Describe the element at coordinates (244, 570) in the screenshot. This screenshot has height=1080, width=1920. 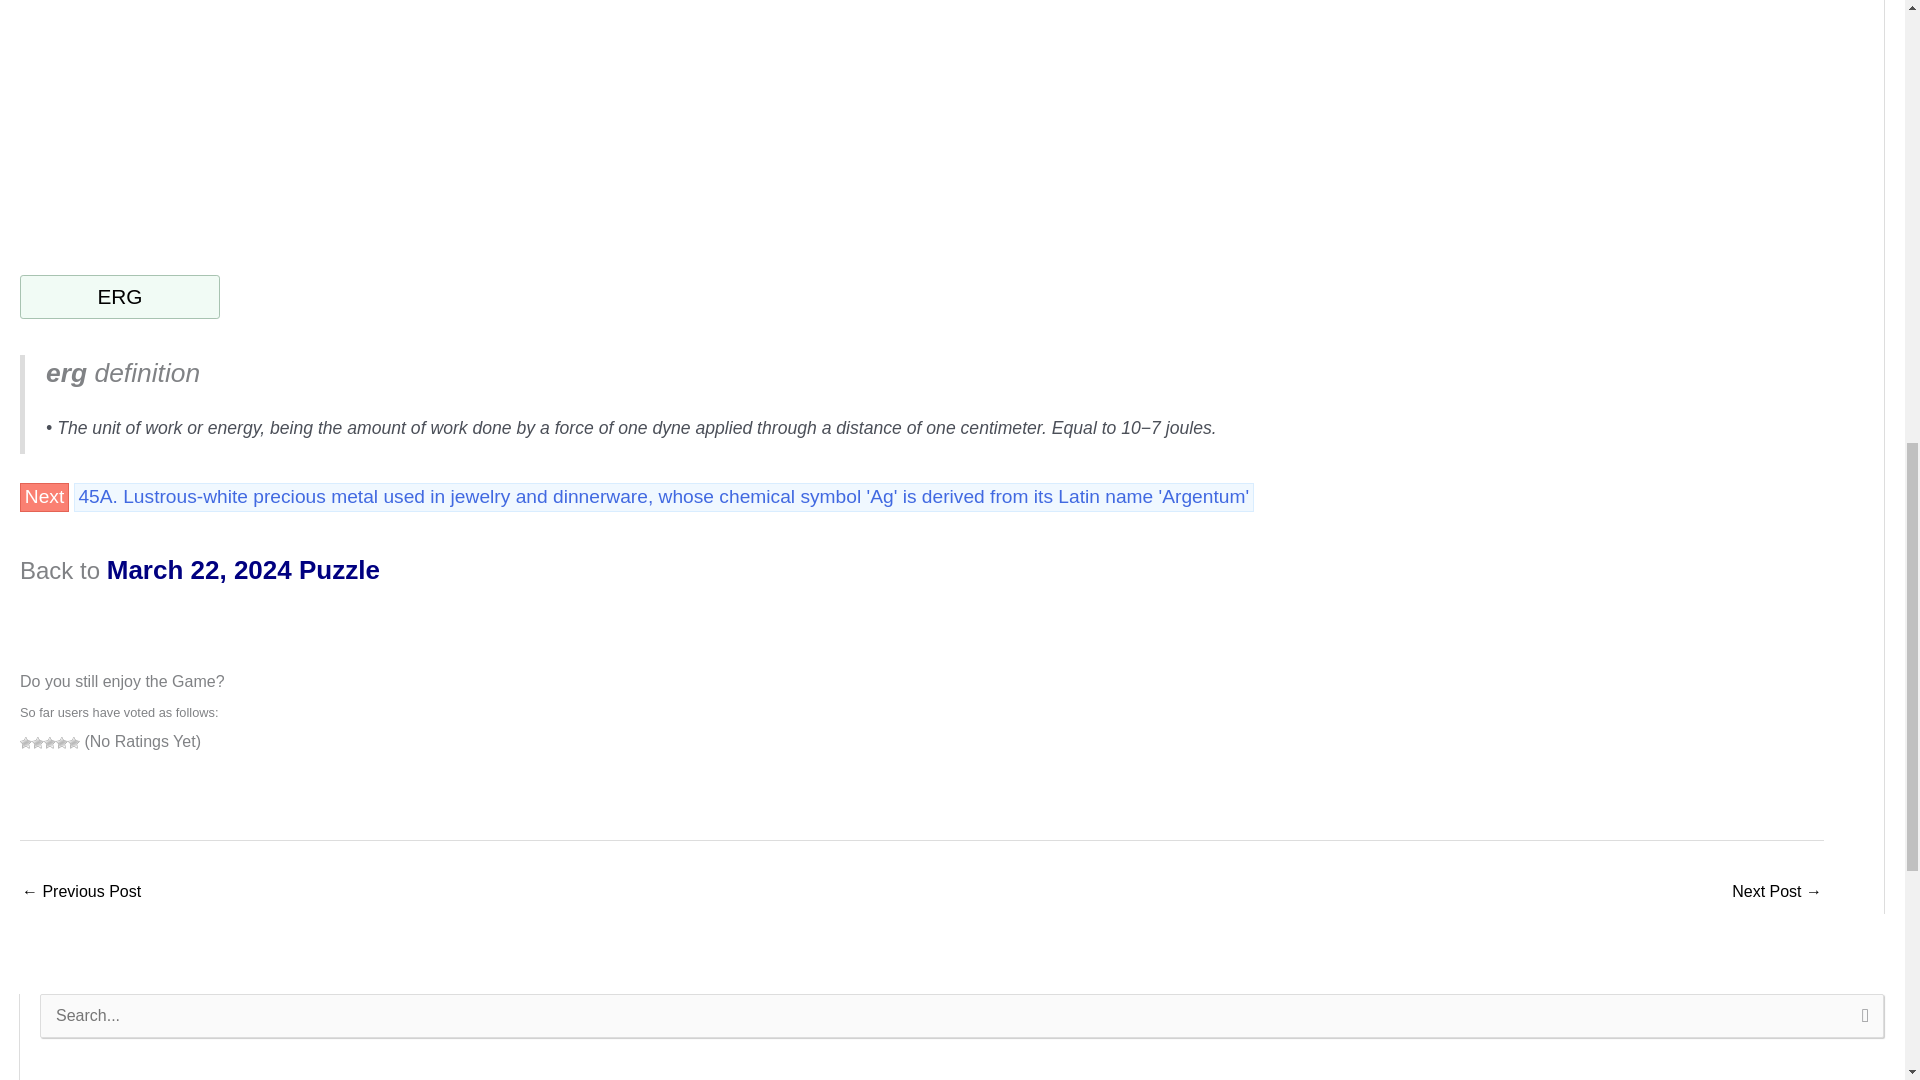
I see `March 22, 2024 Puzzle` at that location.